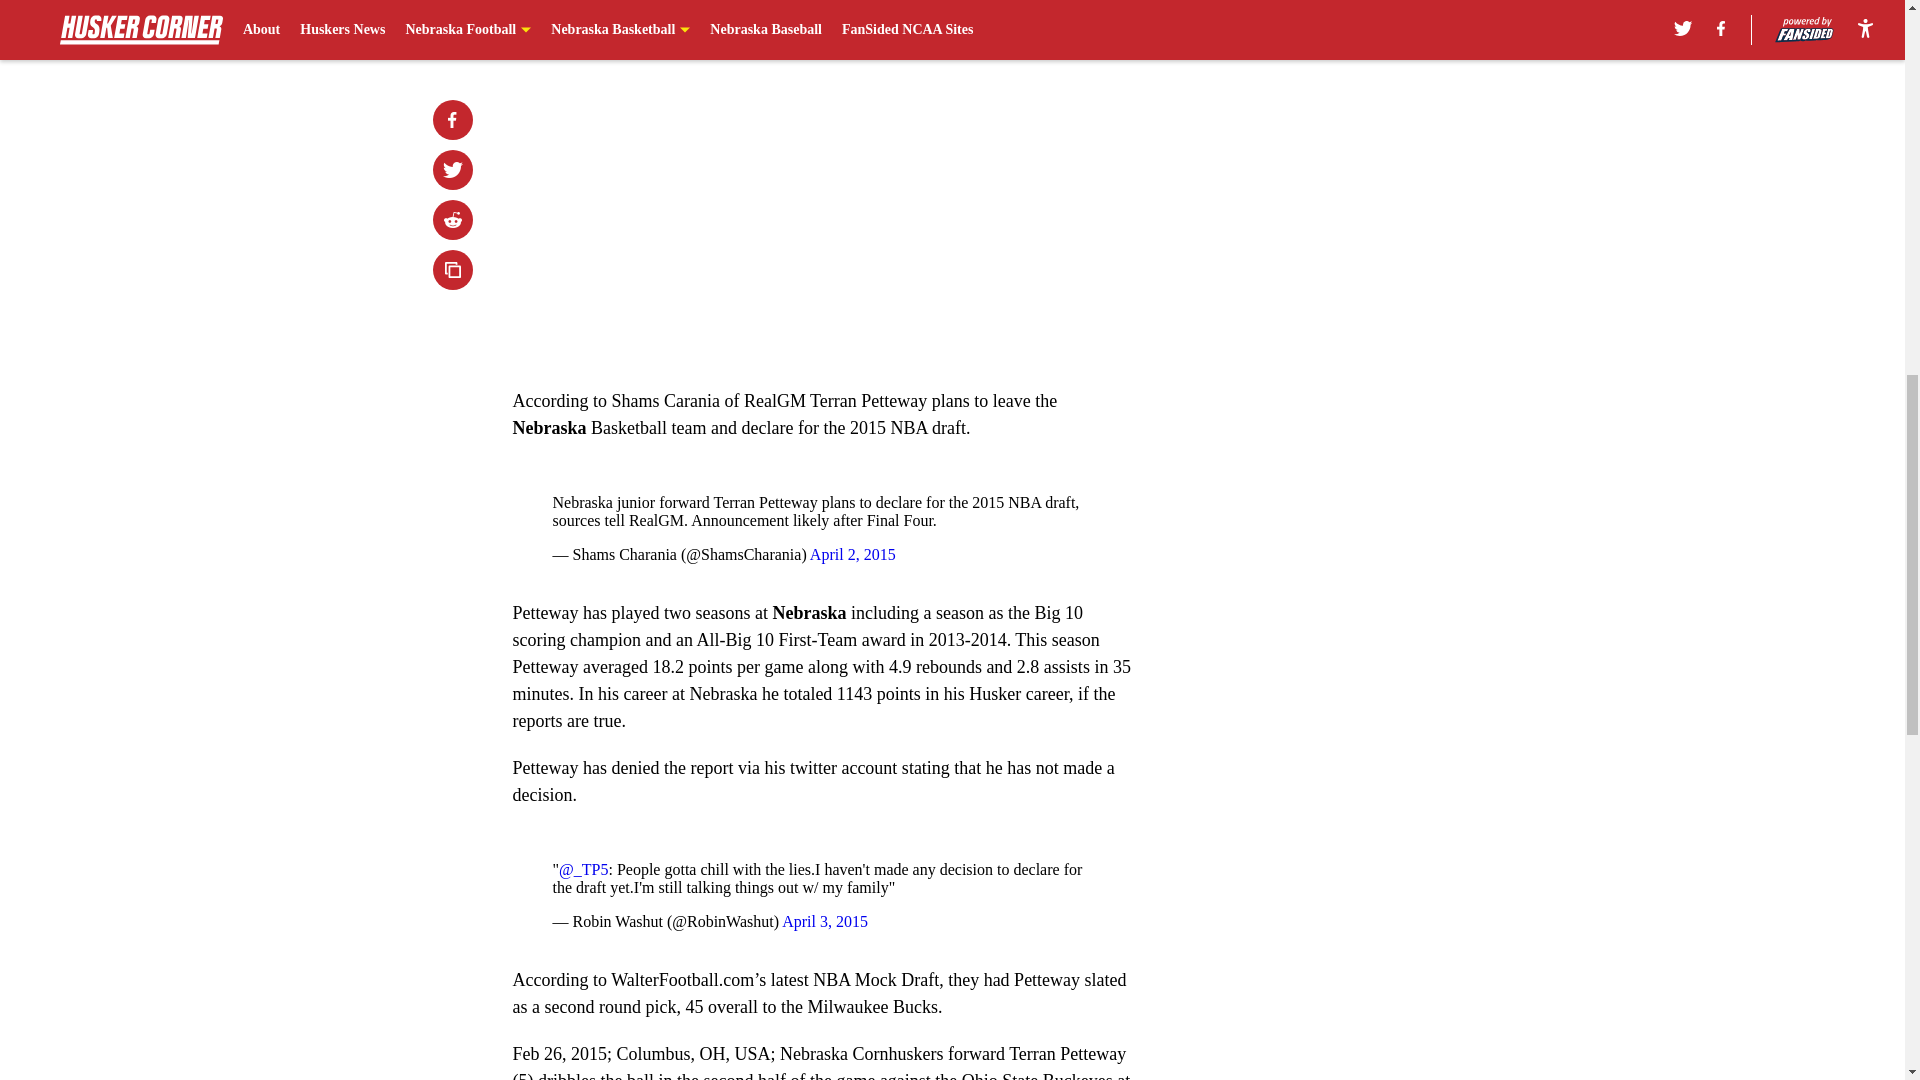 The height and width of the screenshot is (1080, 1920). Describe the element at coordinates (853, 554) in the screenshot. I see `April 2, 2015` at that location.